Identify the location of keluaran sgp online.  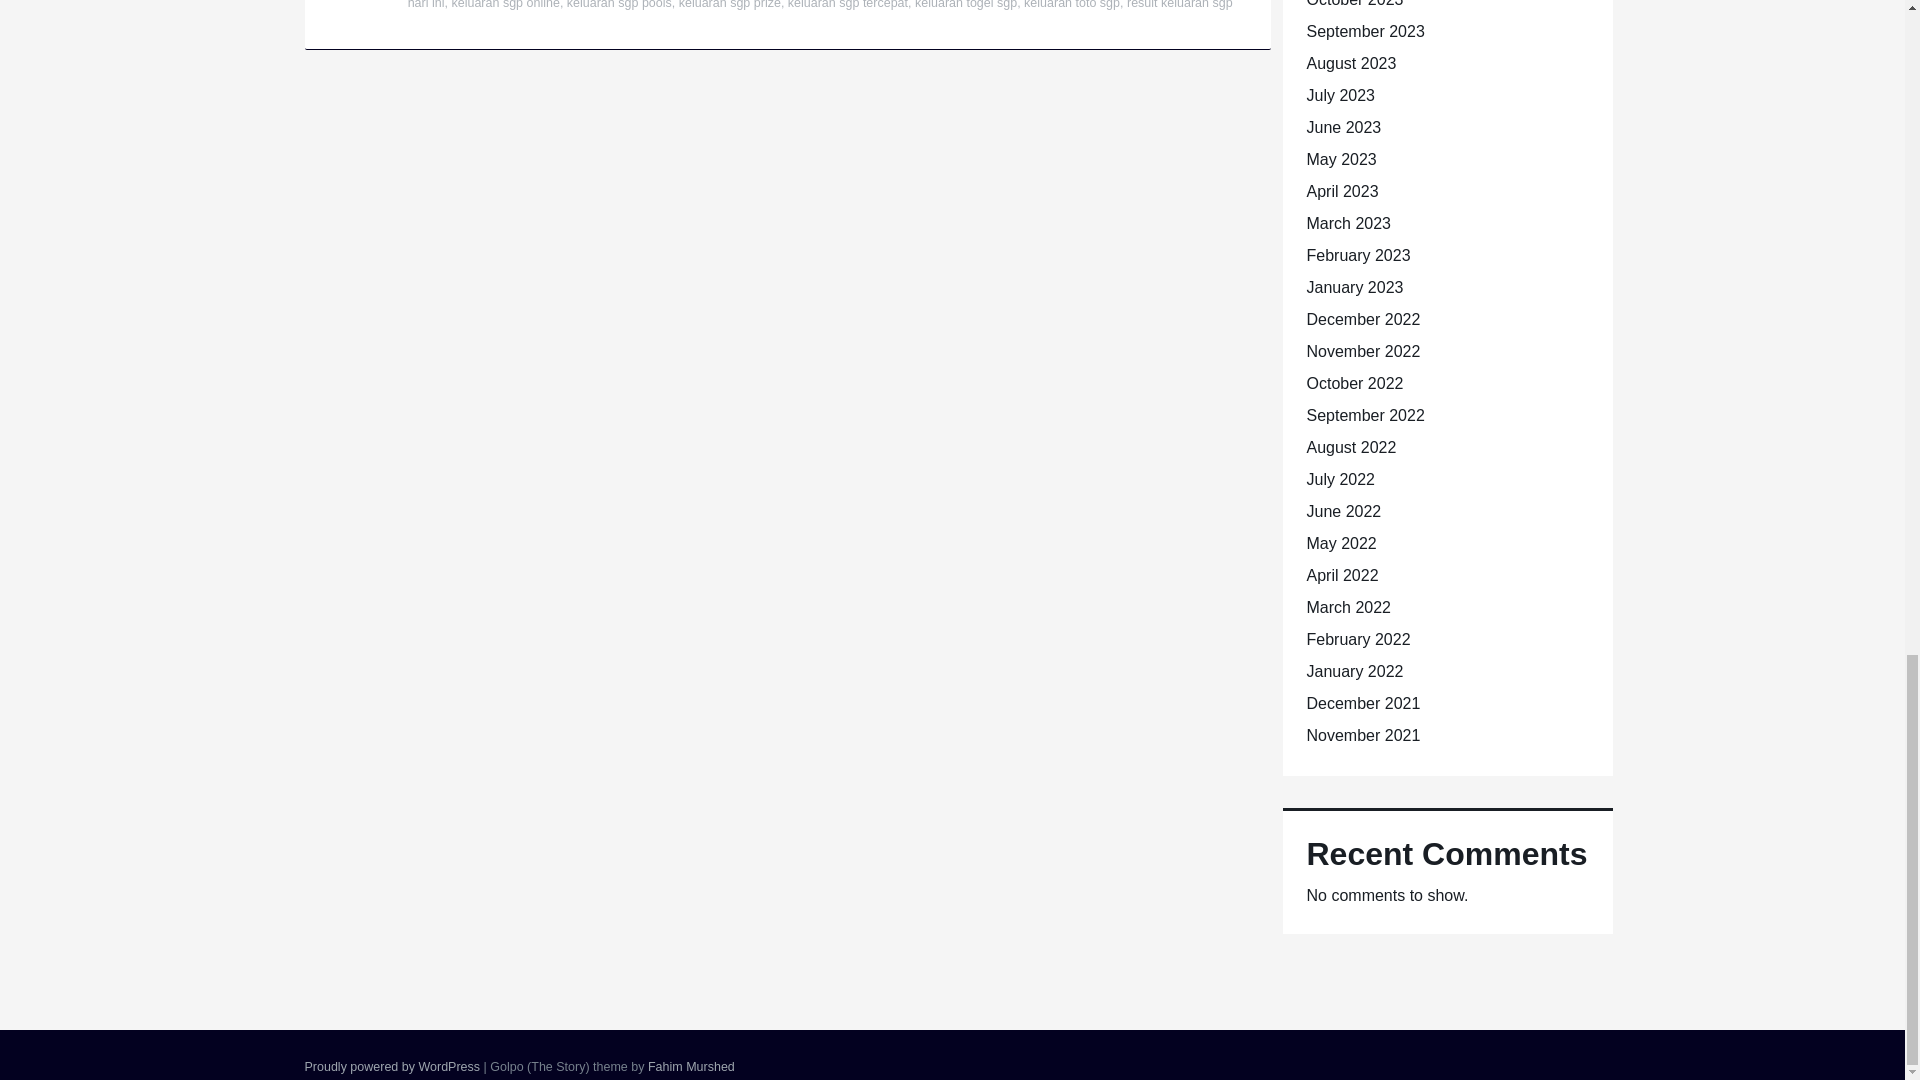
(504, 4).